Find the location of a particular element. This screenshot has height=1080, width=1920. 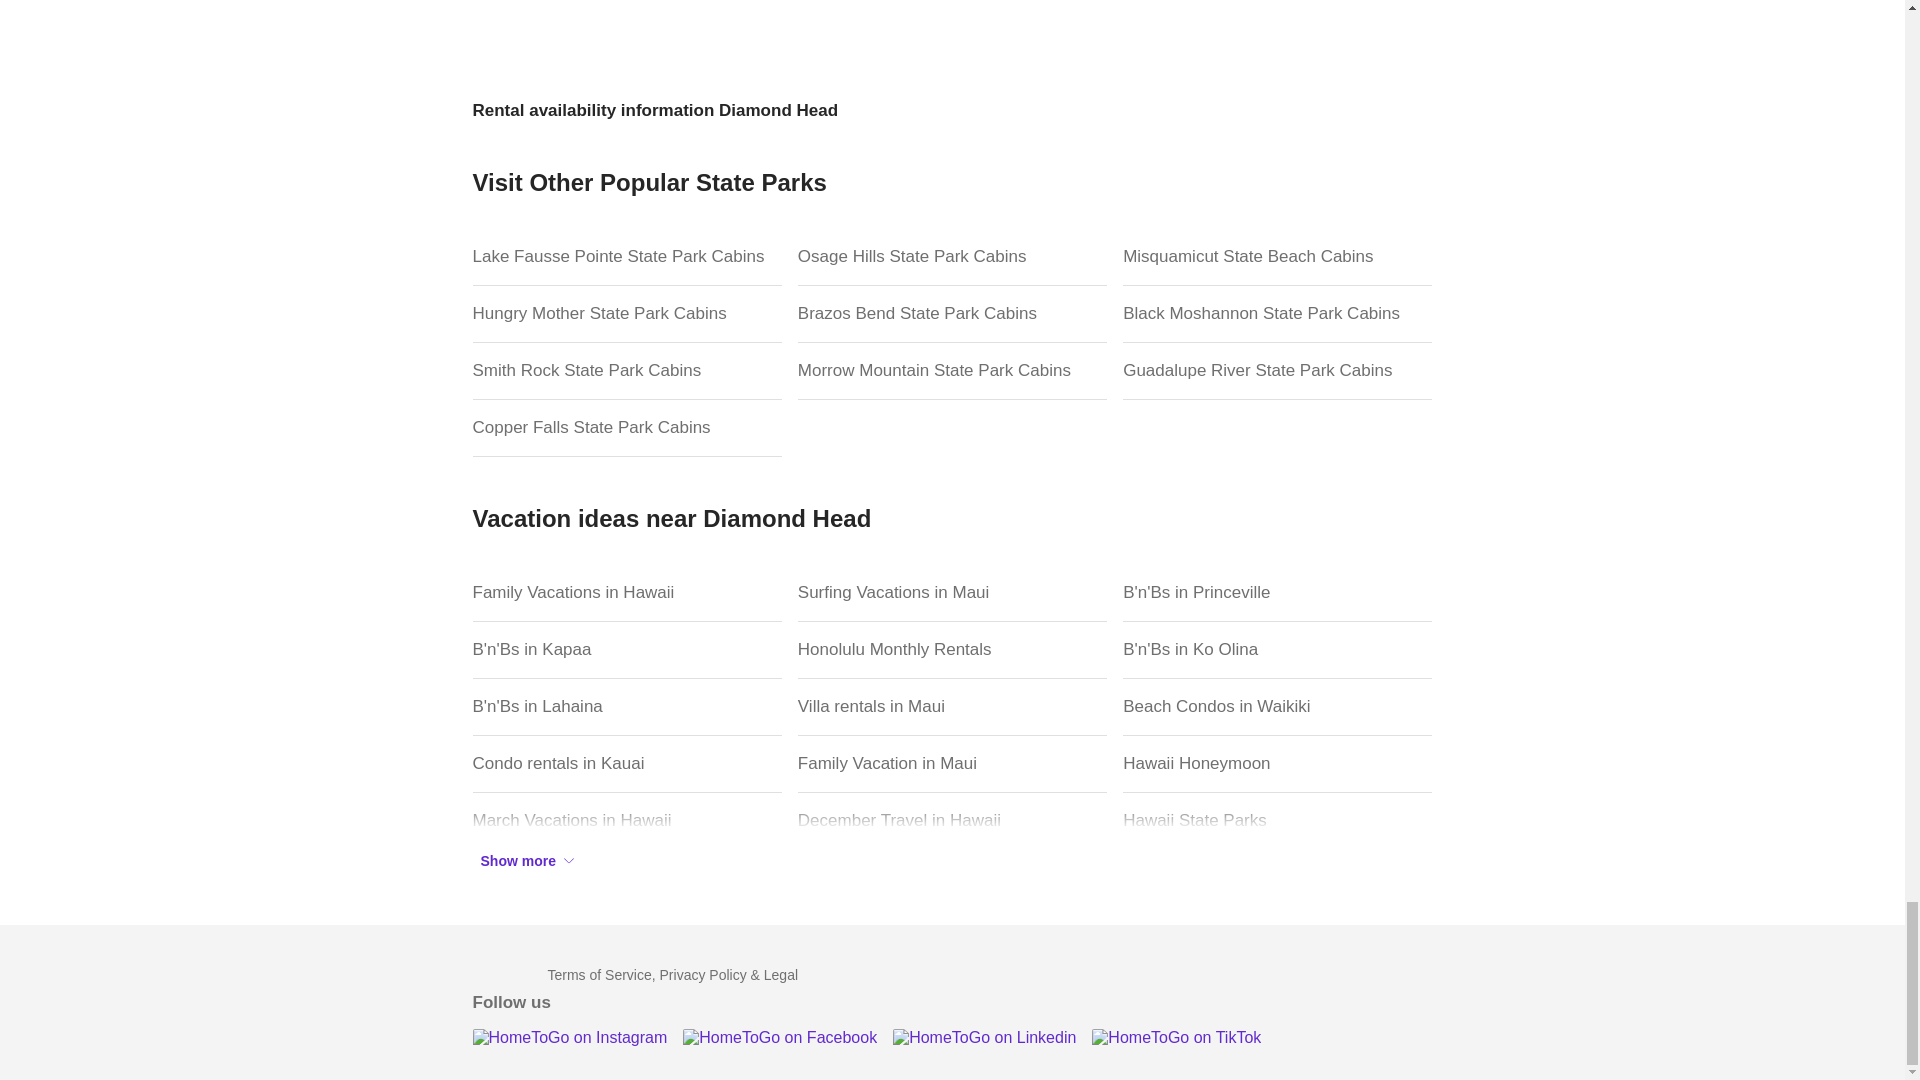

Copper Falls State Park Cabins is located at coordinates (626, 428).